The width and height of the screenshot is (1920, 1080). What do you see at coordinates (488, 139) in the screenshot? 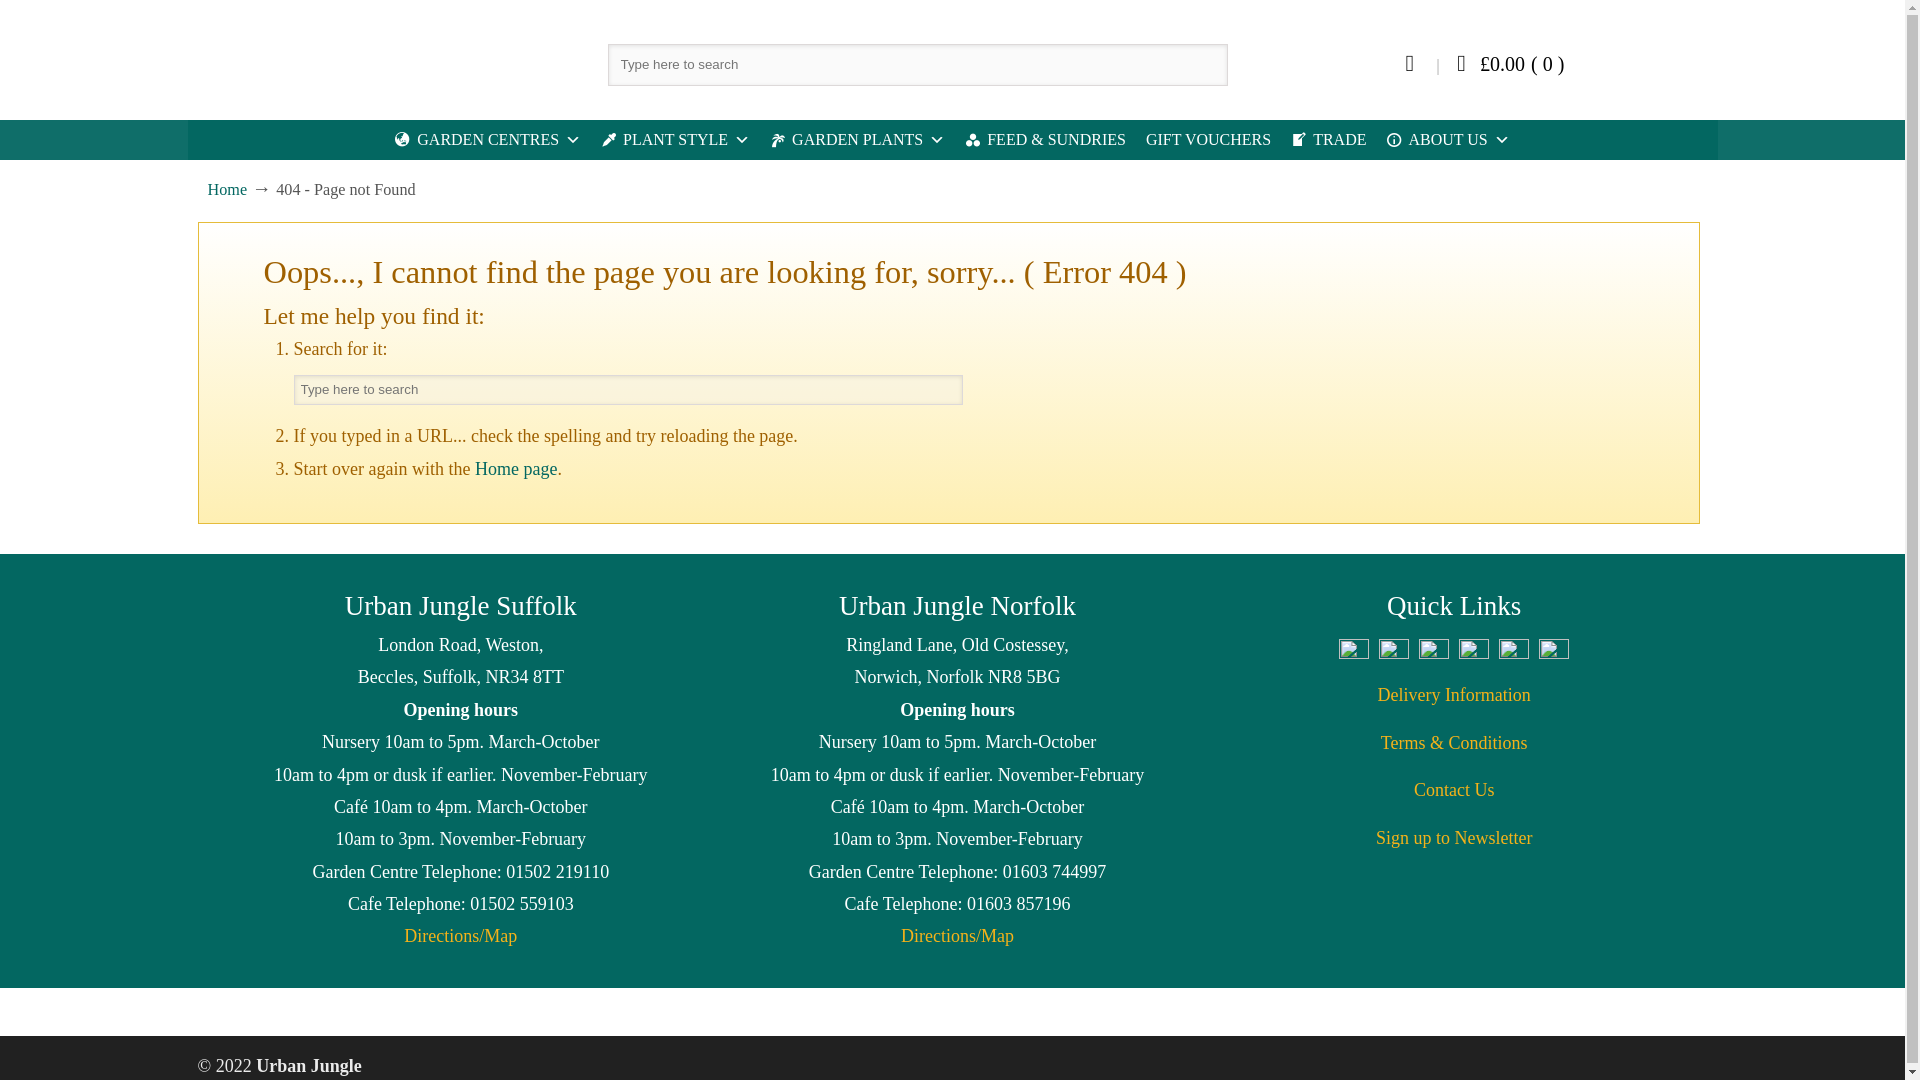
I see `GARDEN CENTRES` at bounding box center [488, 139].